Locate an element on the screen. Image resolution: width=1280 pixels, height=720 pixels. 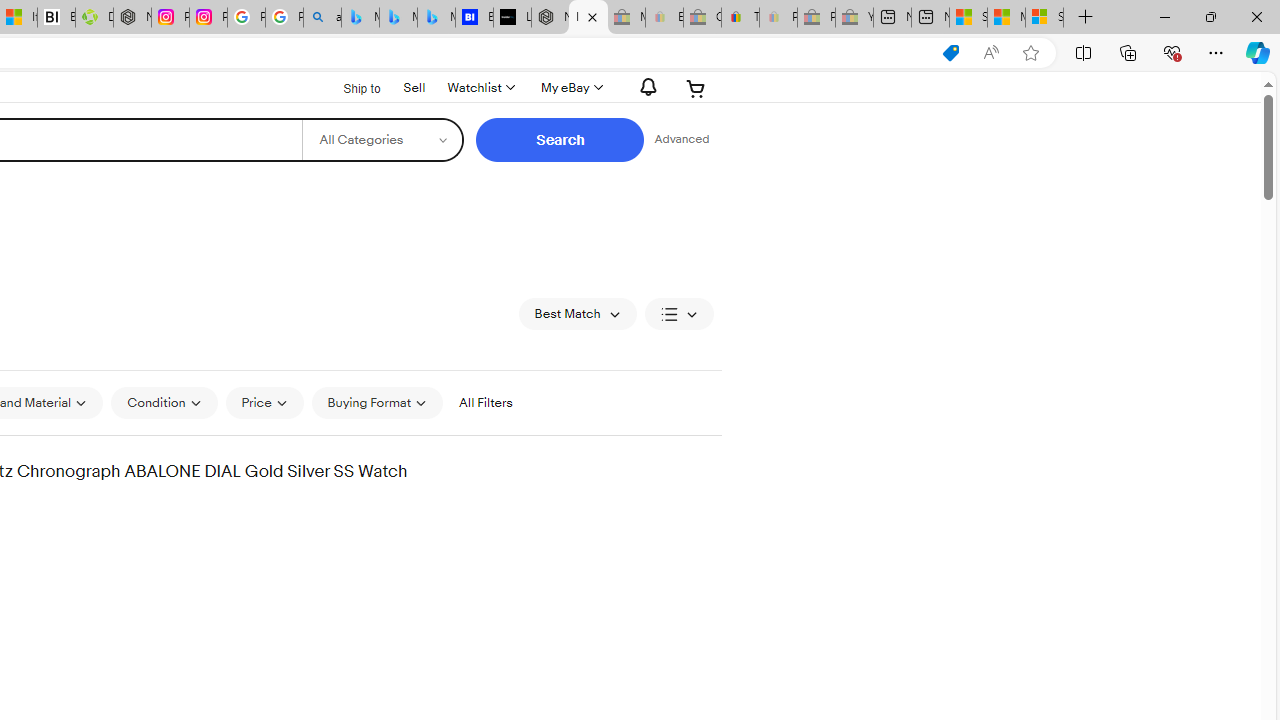
My eBay is located at coordinates (570, 88).